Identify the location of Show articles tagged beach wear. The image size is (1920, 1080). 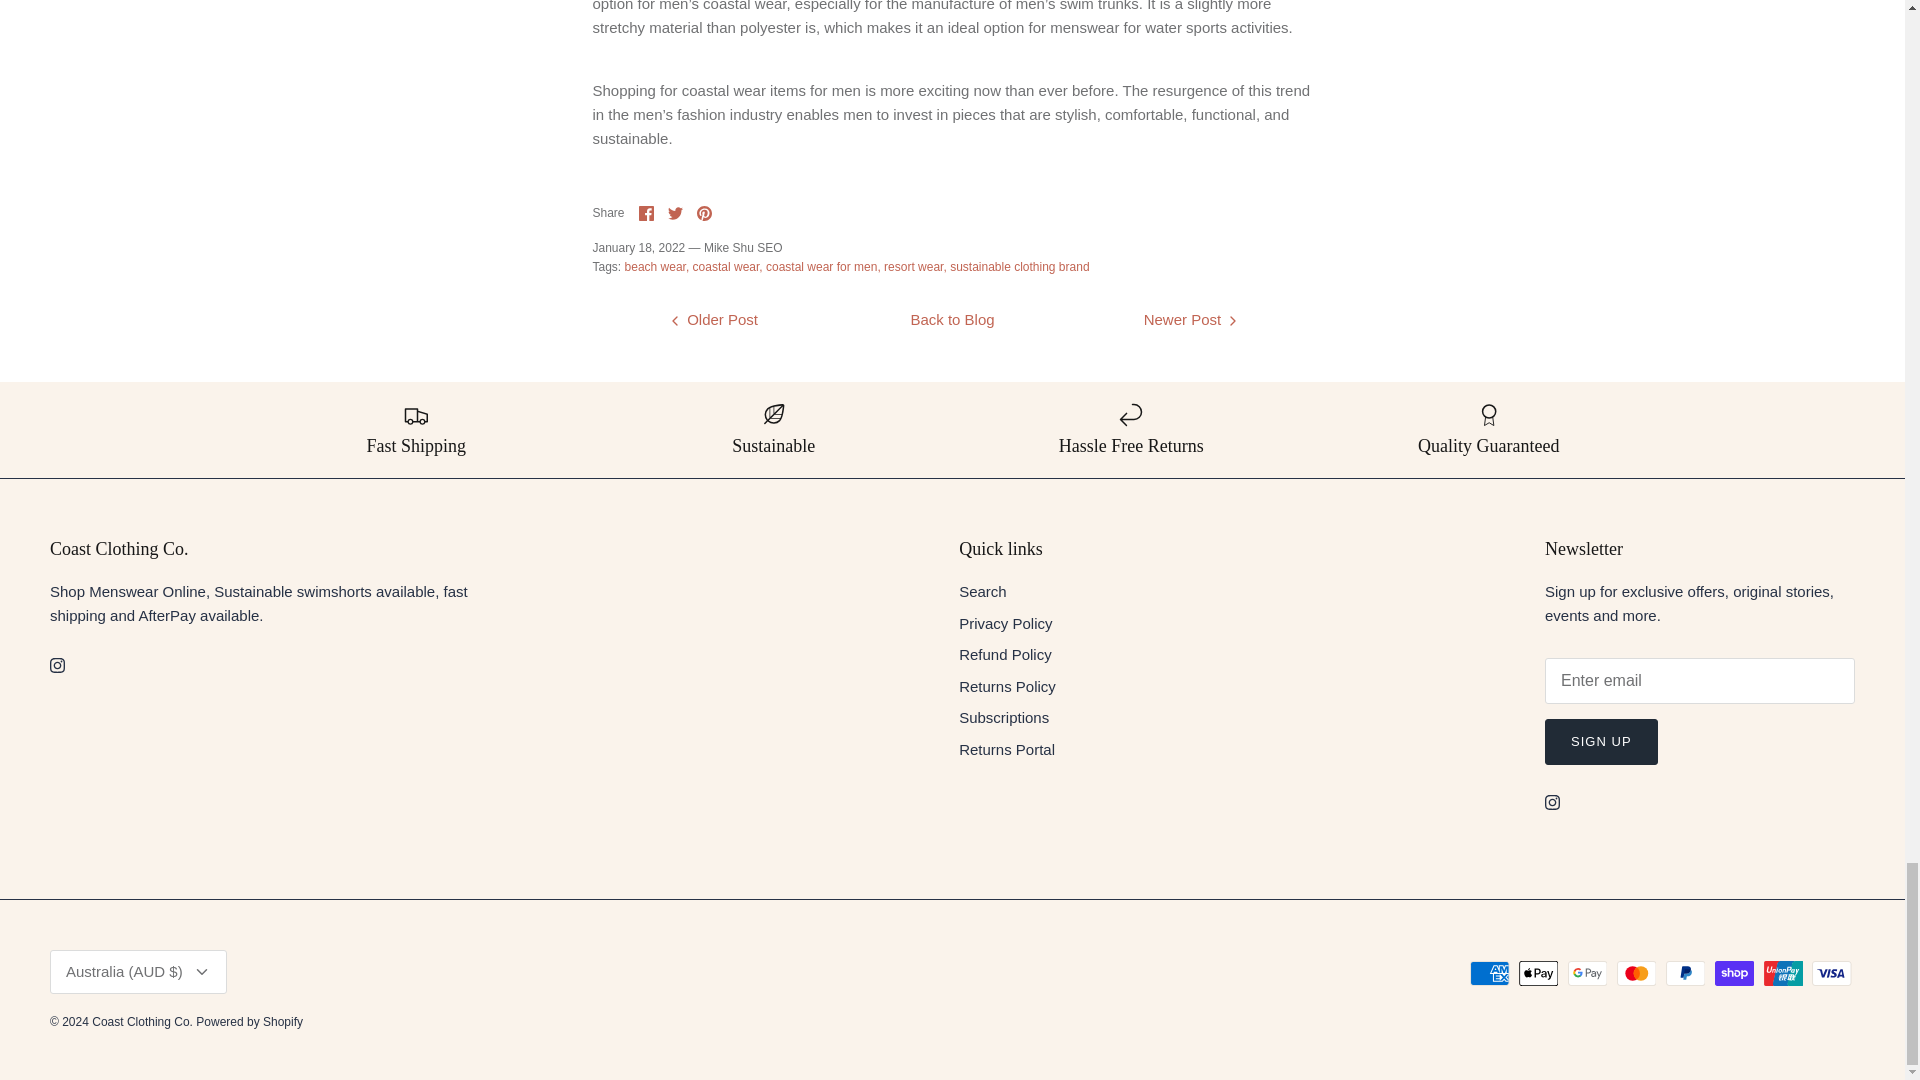
(657, 267).